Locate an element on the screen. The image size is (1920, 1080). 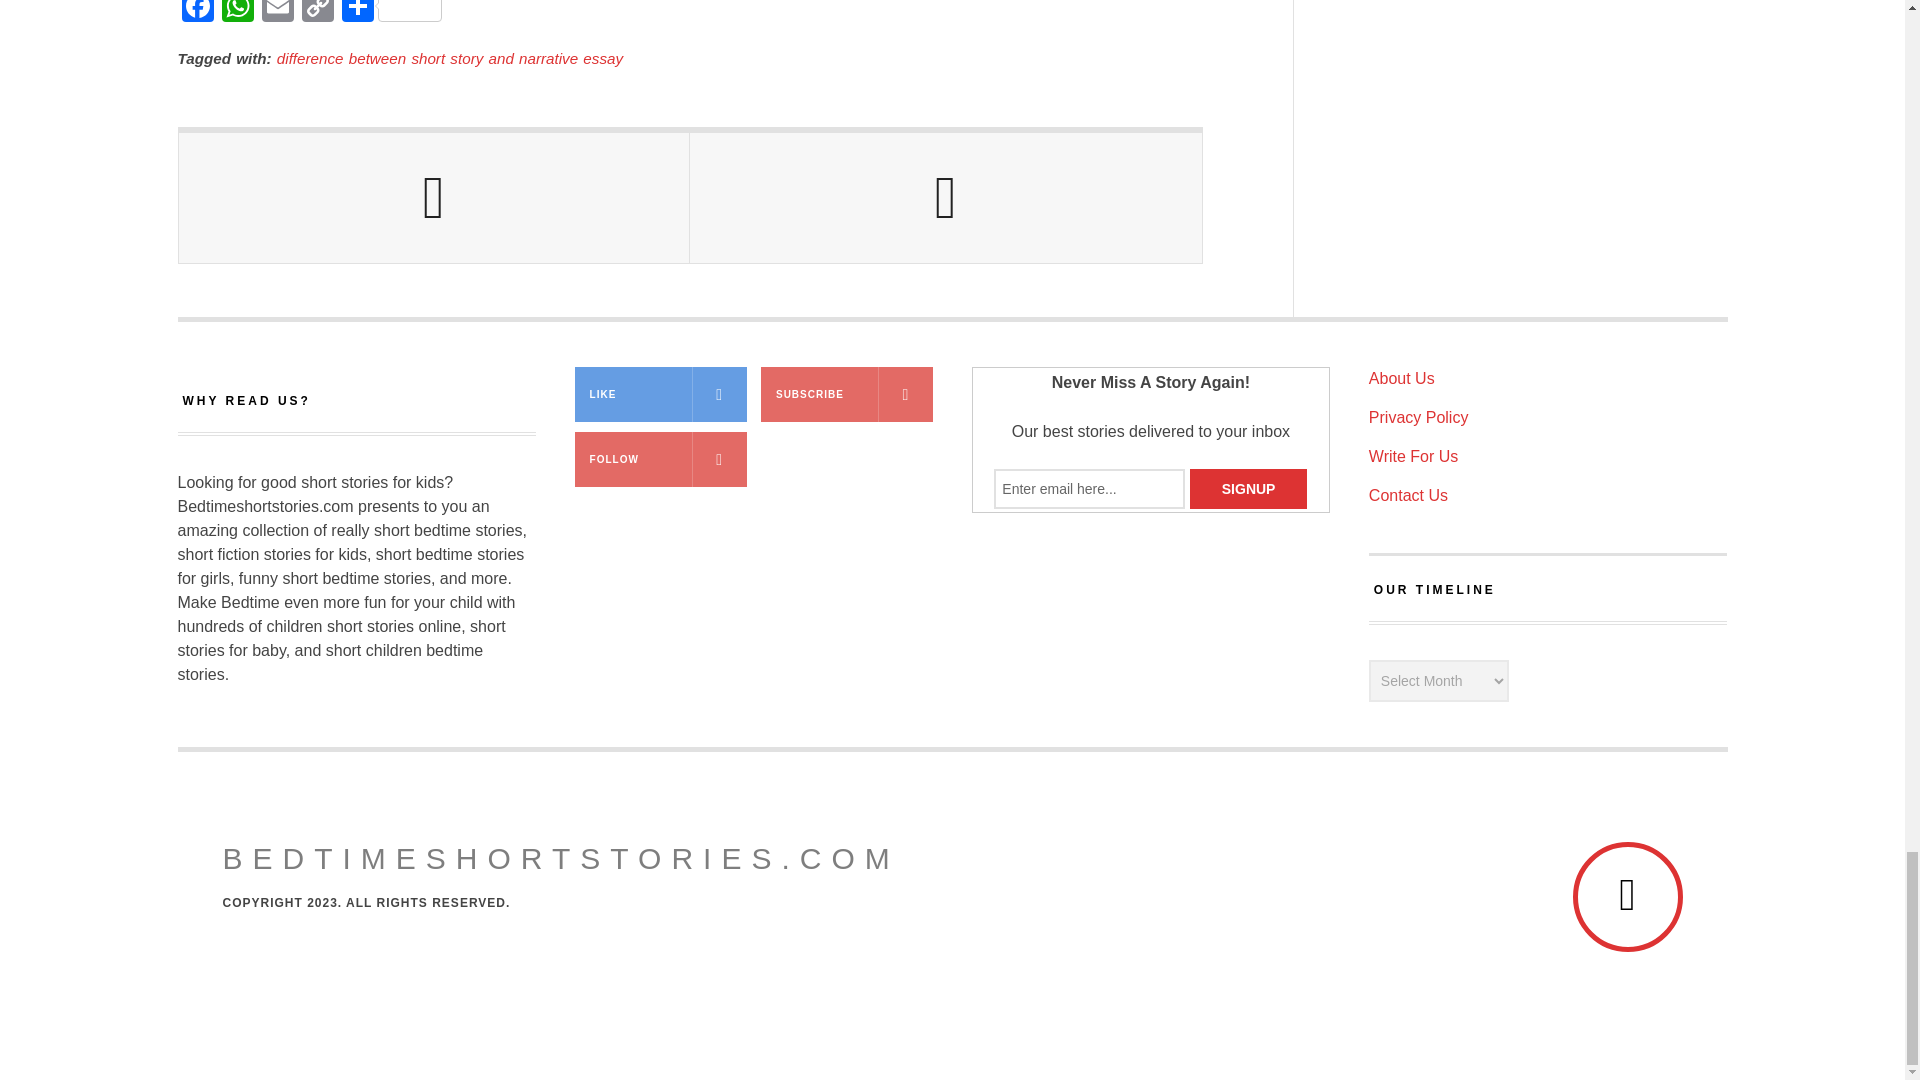
Copy Link is located at coordinates (317, 14).